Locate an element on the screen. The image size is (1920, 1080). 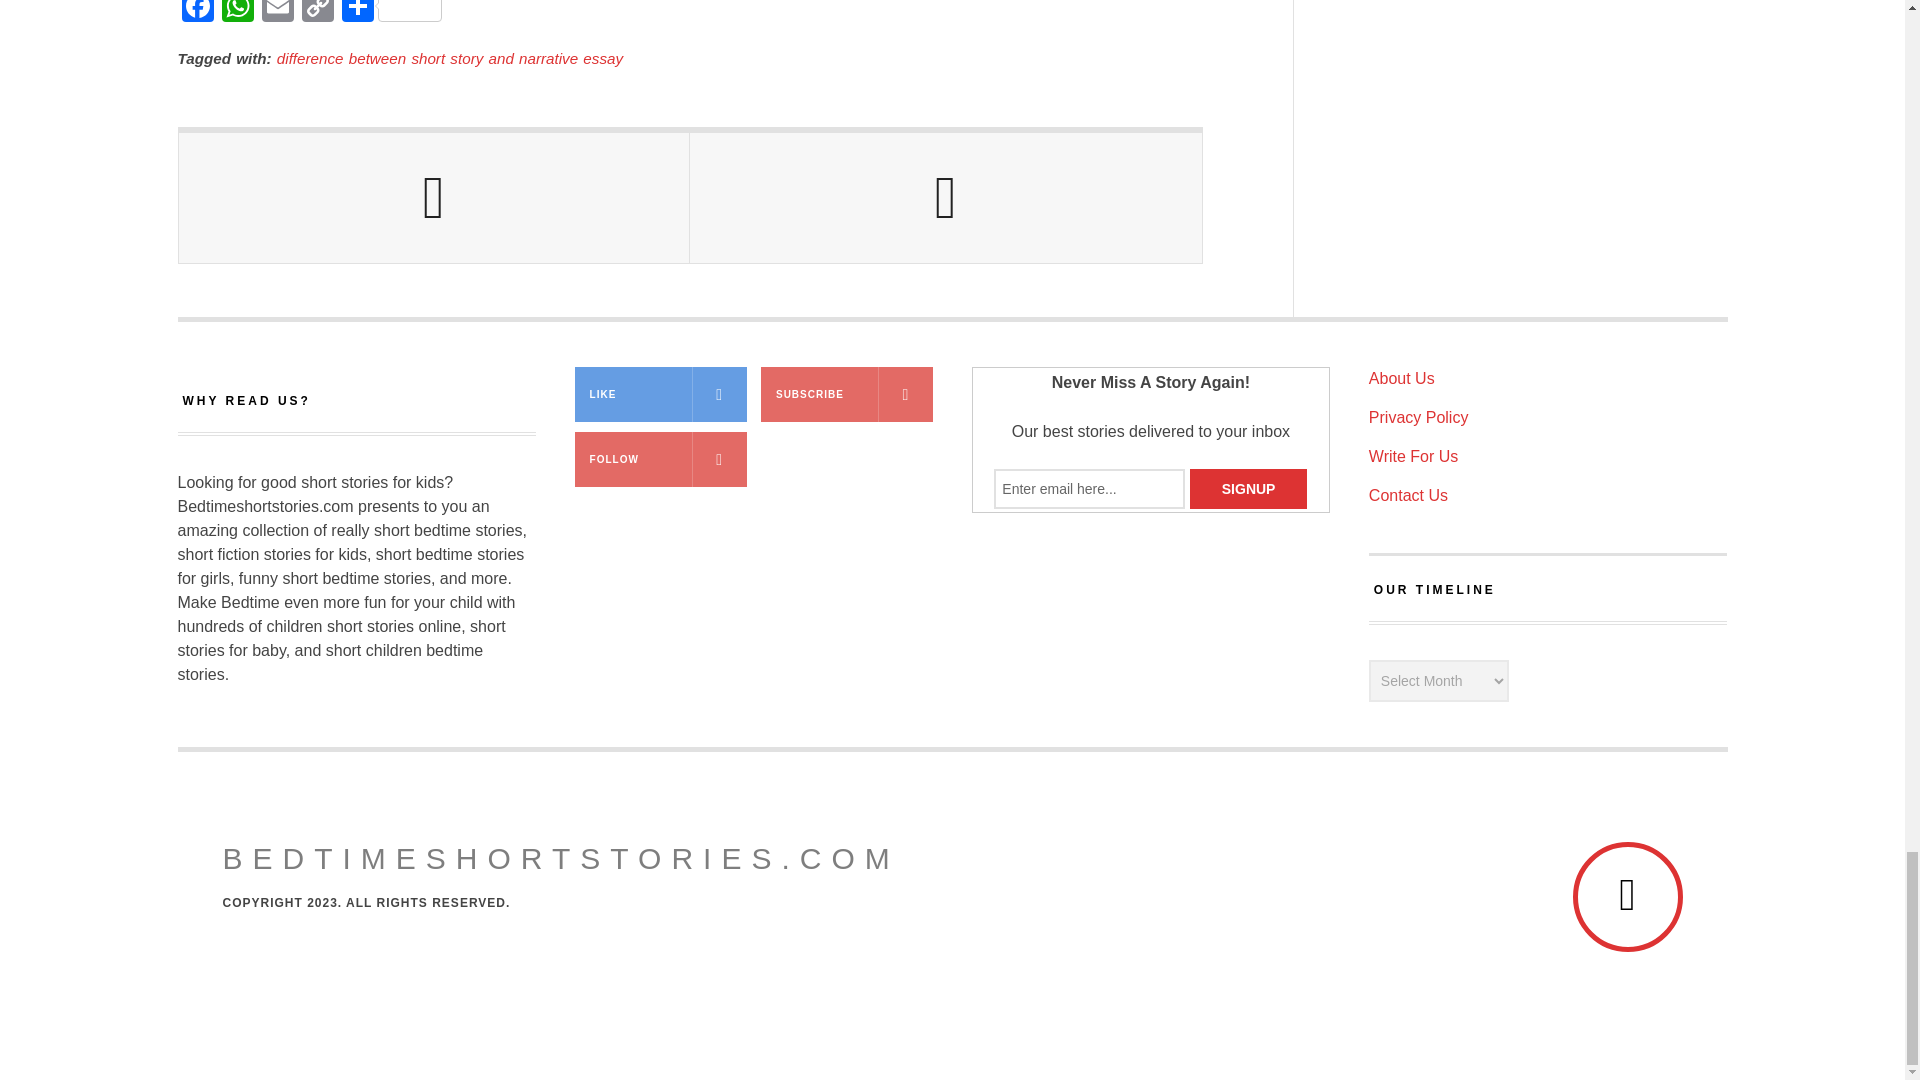
Copy Link is located at coordinates (317, 14).